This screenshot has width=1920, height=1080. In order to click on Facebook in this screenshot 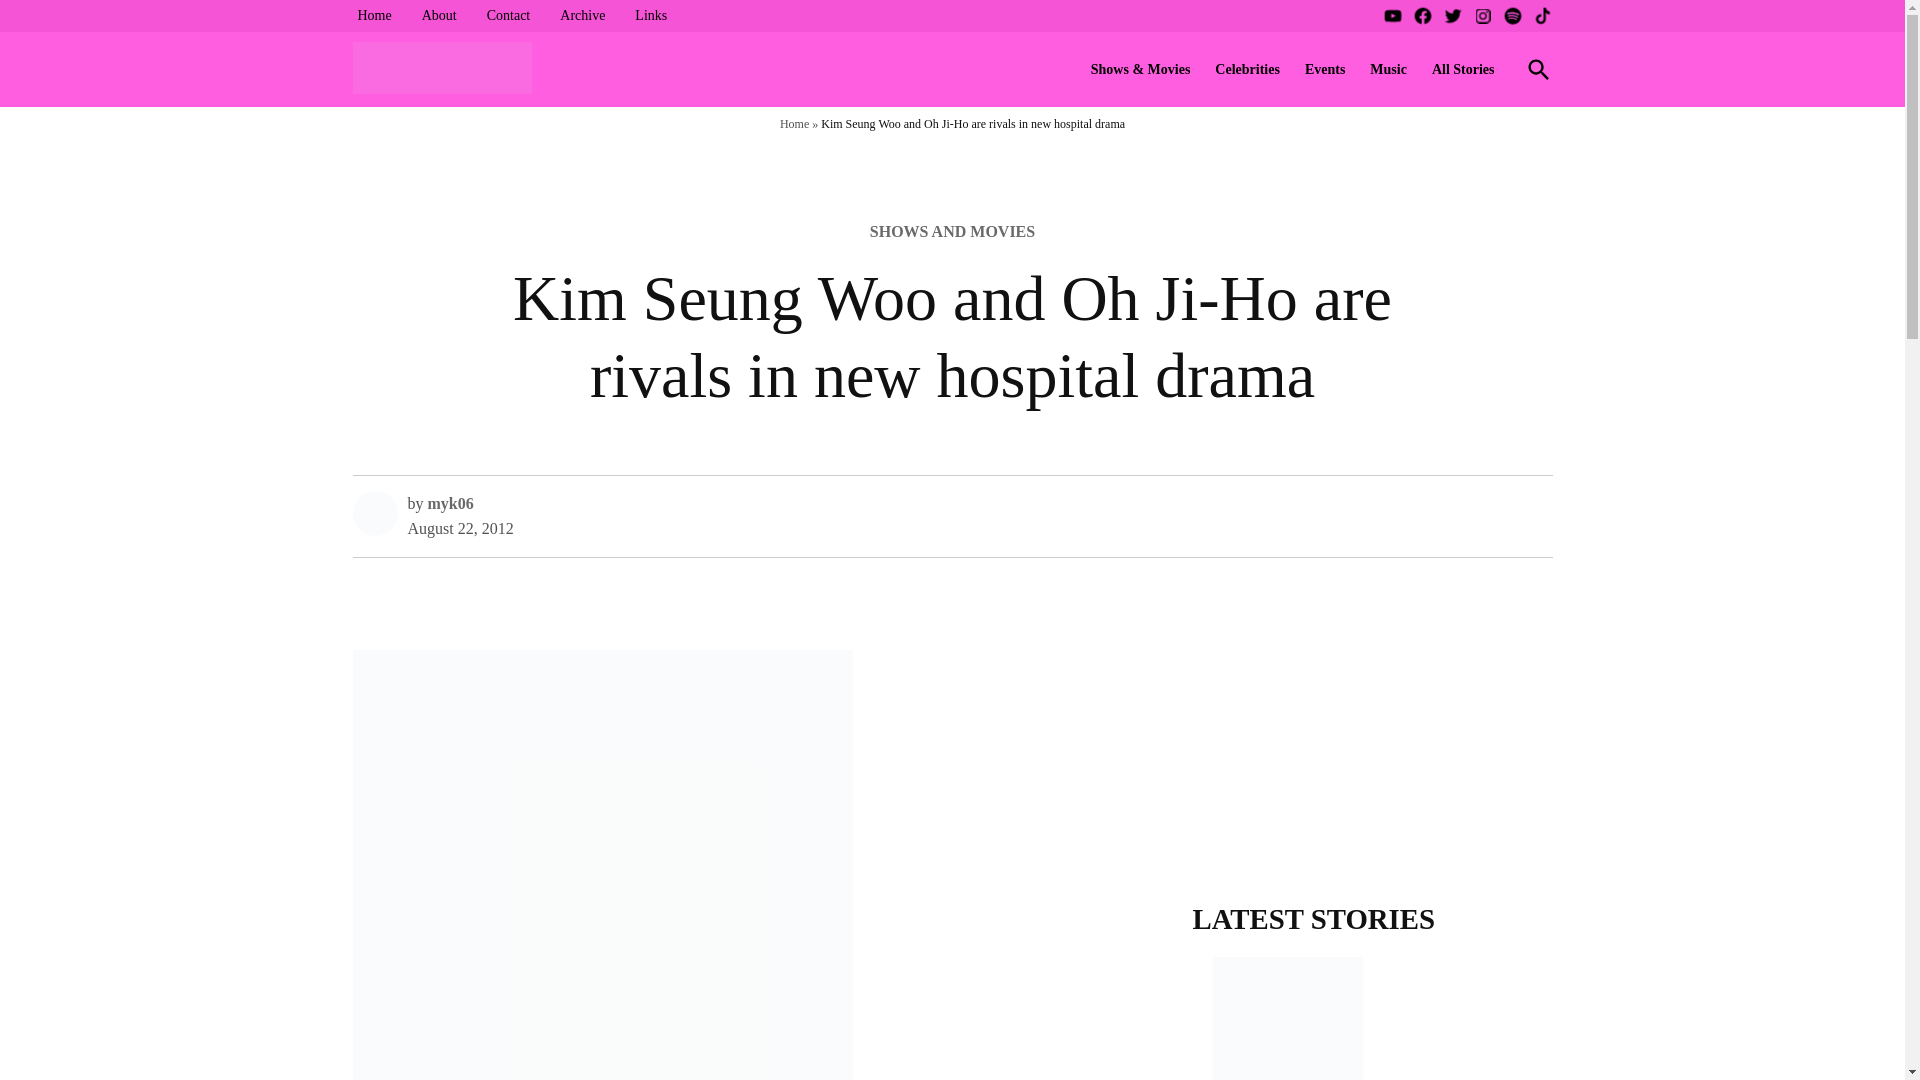, I will do `click(1422, 16)`.